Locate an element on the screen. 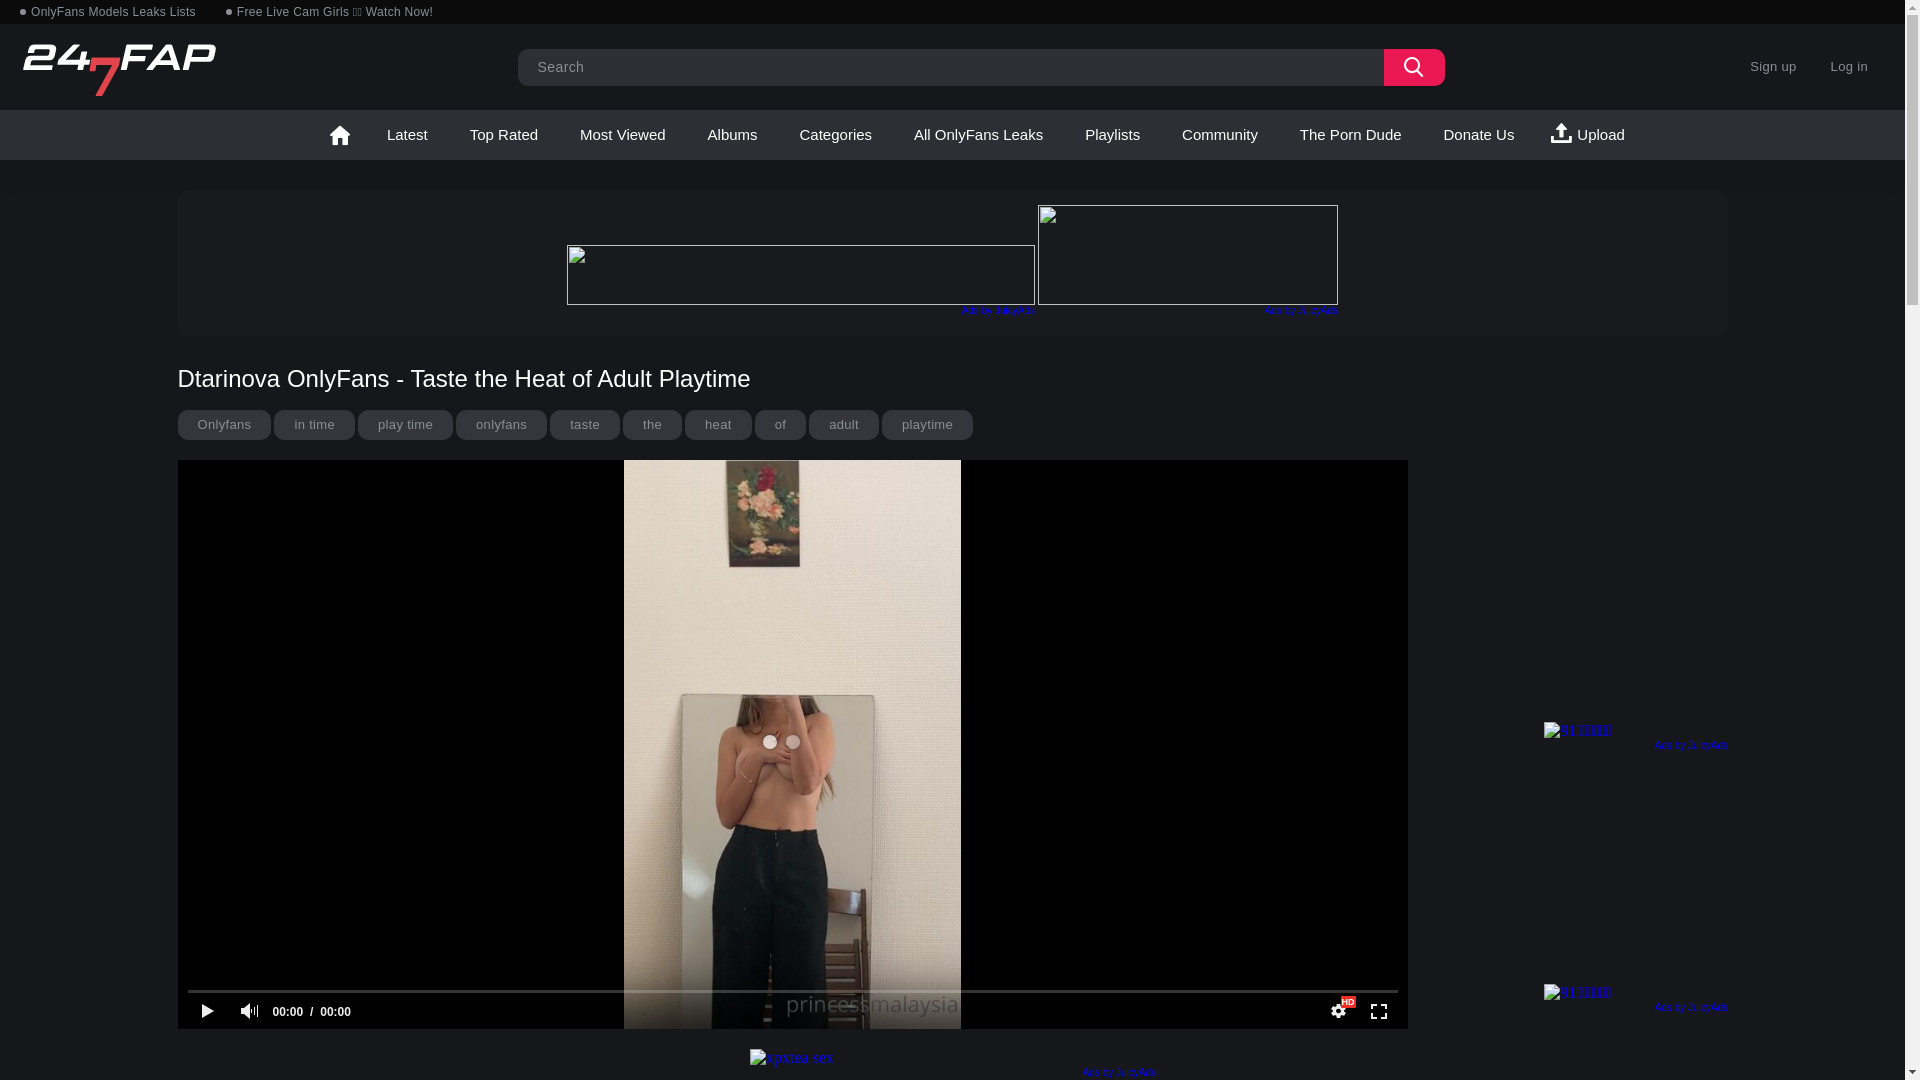  Log in is located at coordinates (1850, 67).